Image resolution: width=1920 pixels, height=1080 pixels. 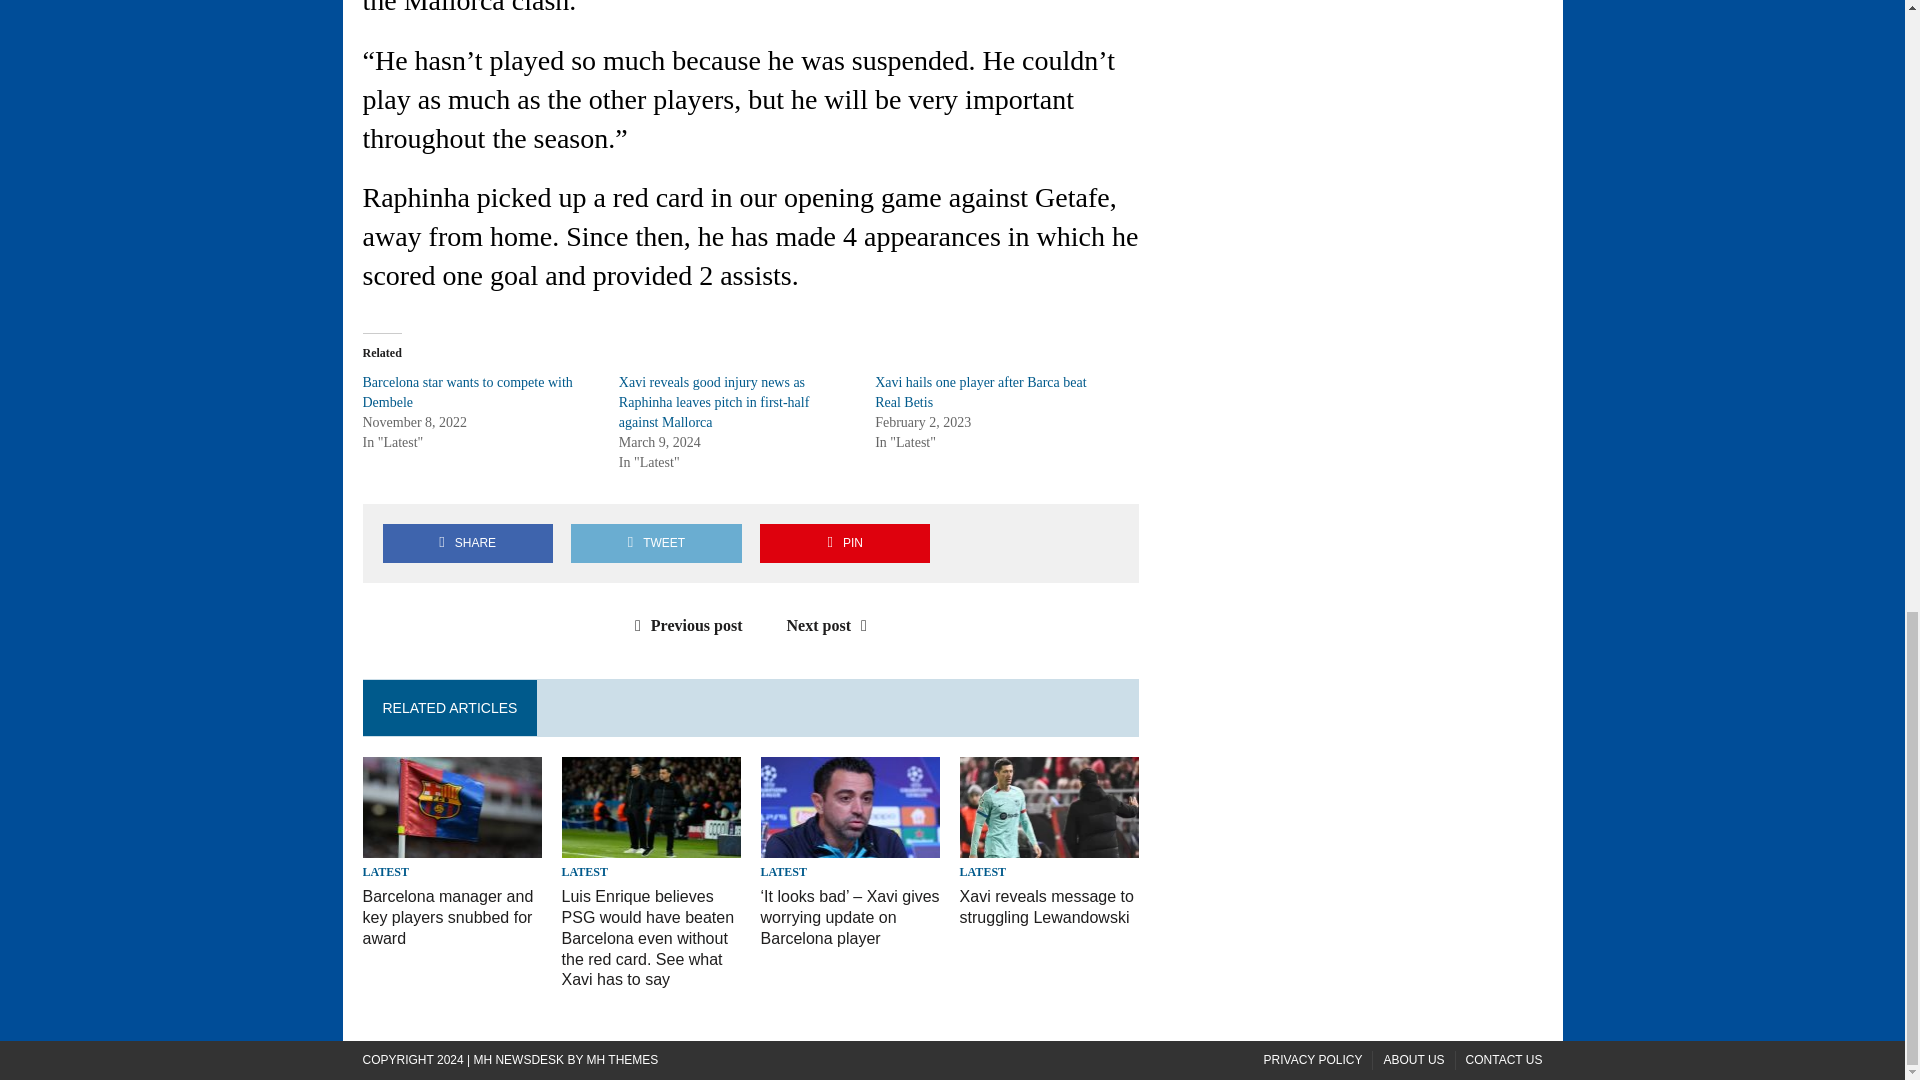 I want to click on Barcelona manager and key players snubbed for award, so click(x=448, y=917).